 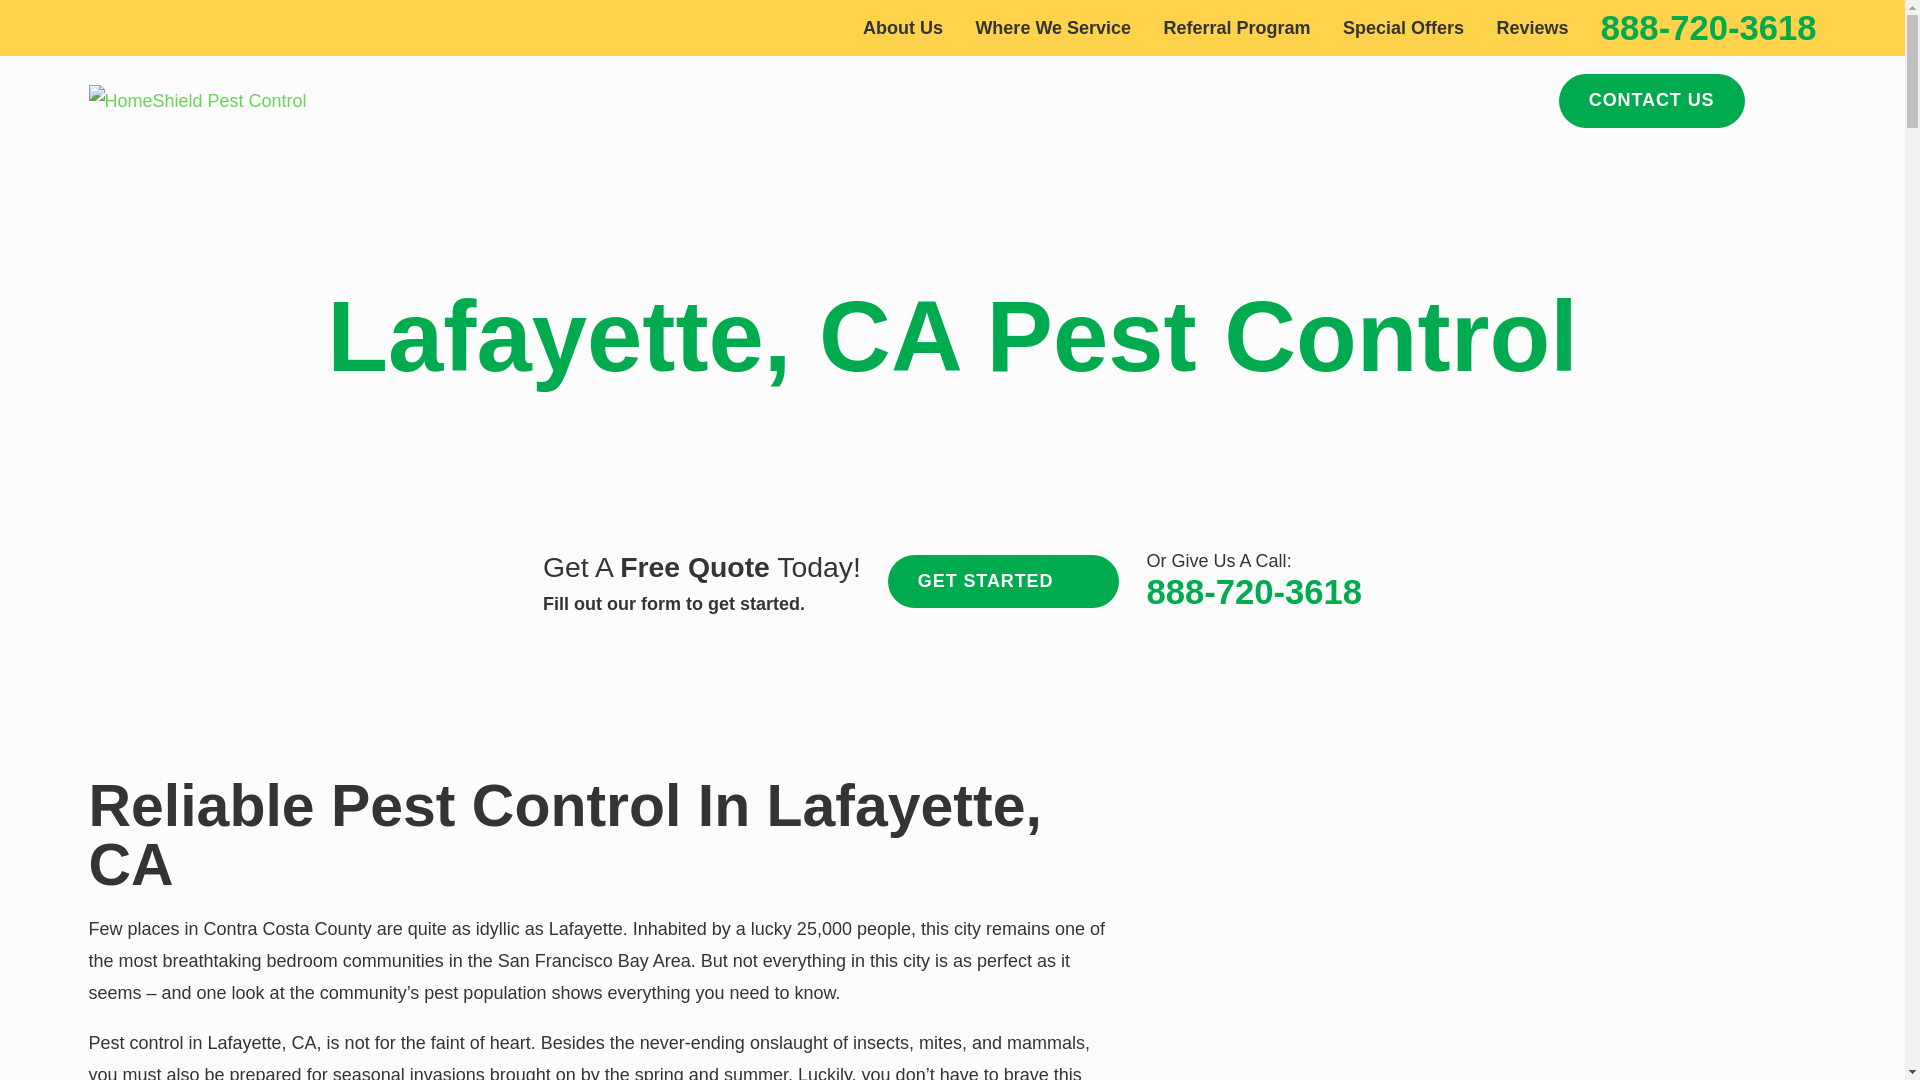 I want to click on Where We Service, so click(x=1052, y=28).